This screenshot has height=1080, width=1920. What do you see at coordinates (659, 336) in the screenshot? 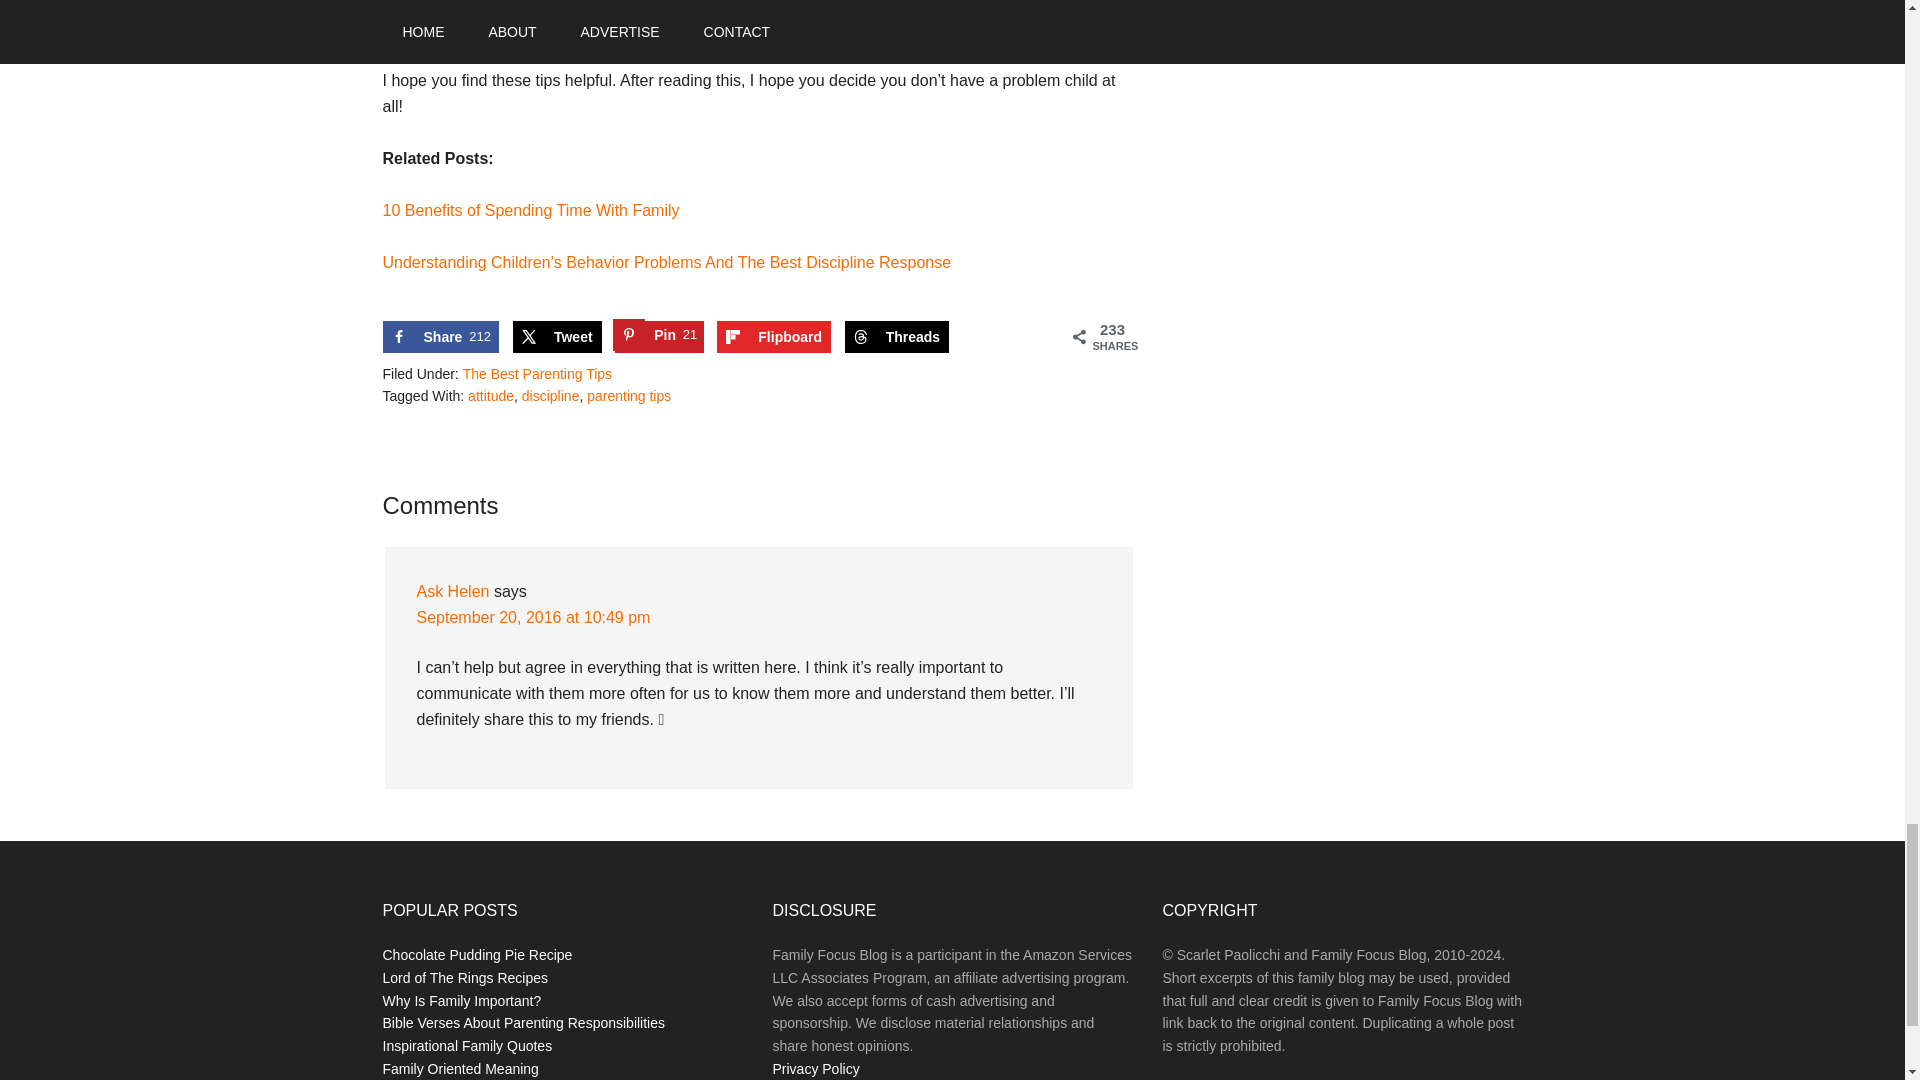
I see `Tweet` at bounding box center [659, 336].